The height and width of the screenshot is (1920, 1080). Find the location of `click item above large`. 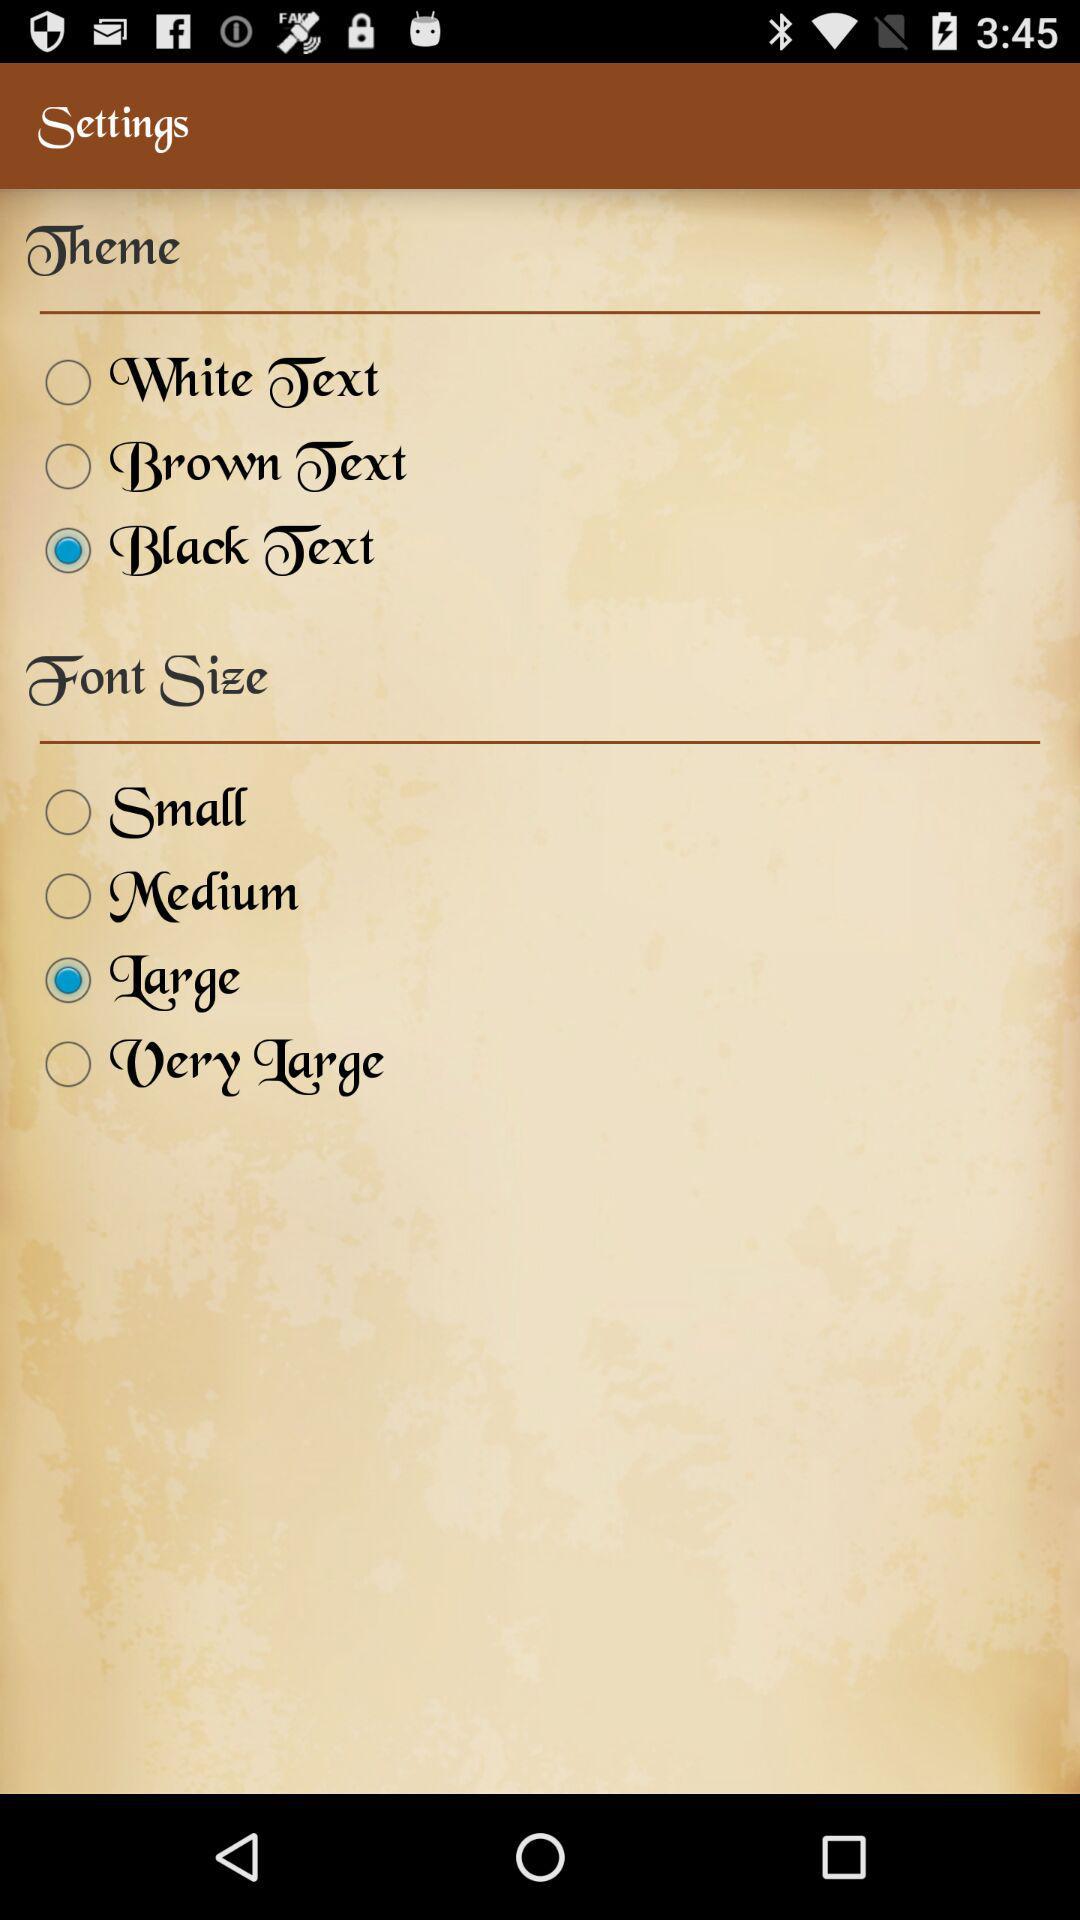

click item above large is located at coordinates (162, 896).